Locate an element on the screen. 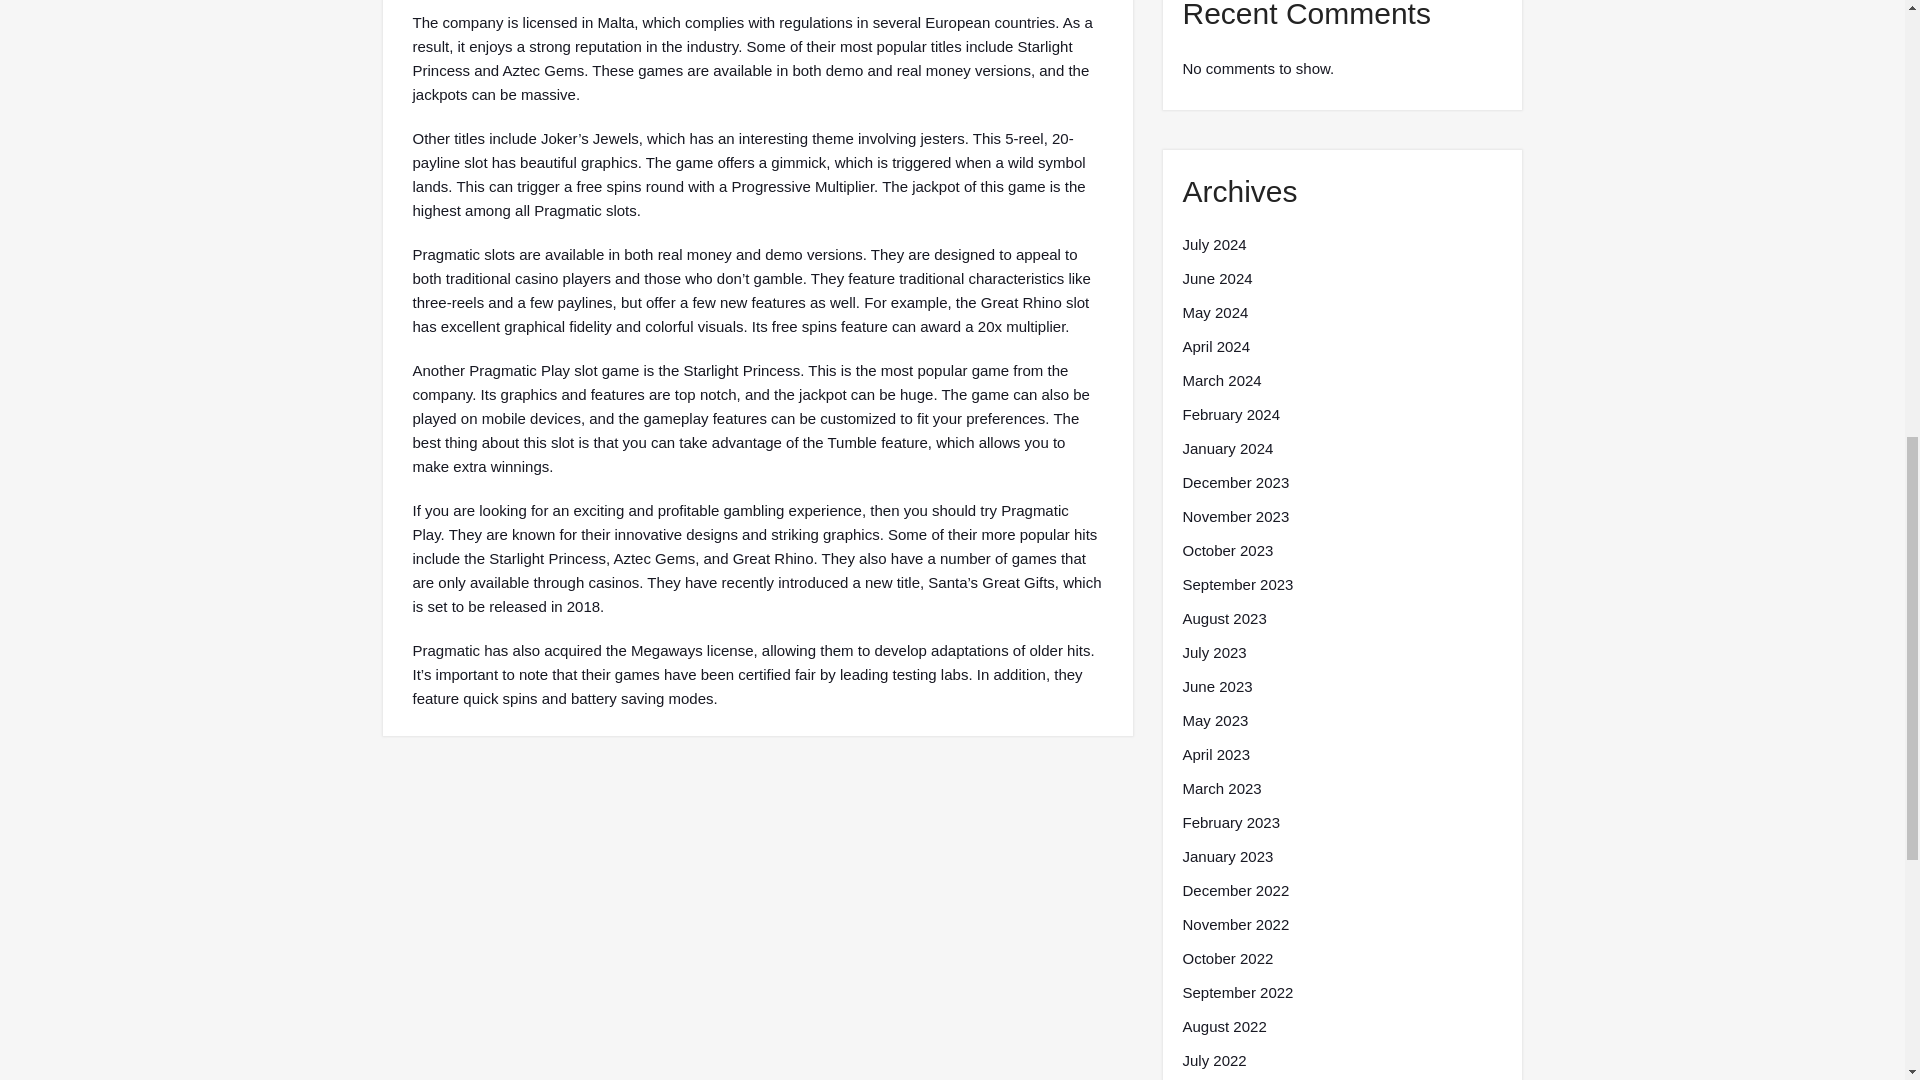 Image resolution: width=1920 pixels, height=1080 pixels. June 2023 is located at coordinates (1216, 686).